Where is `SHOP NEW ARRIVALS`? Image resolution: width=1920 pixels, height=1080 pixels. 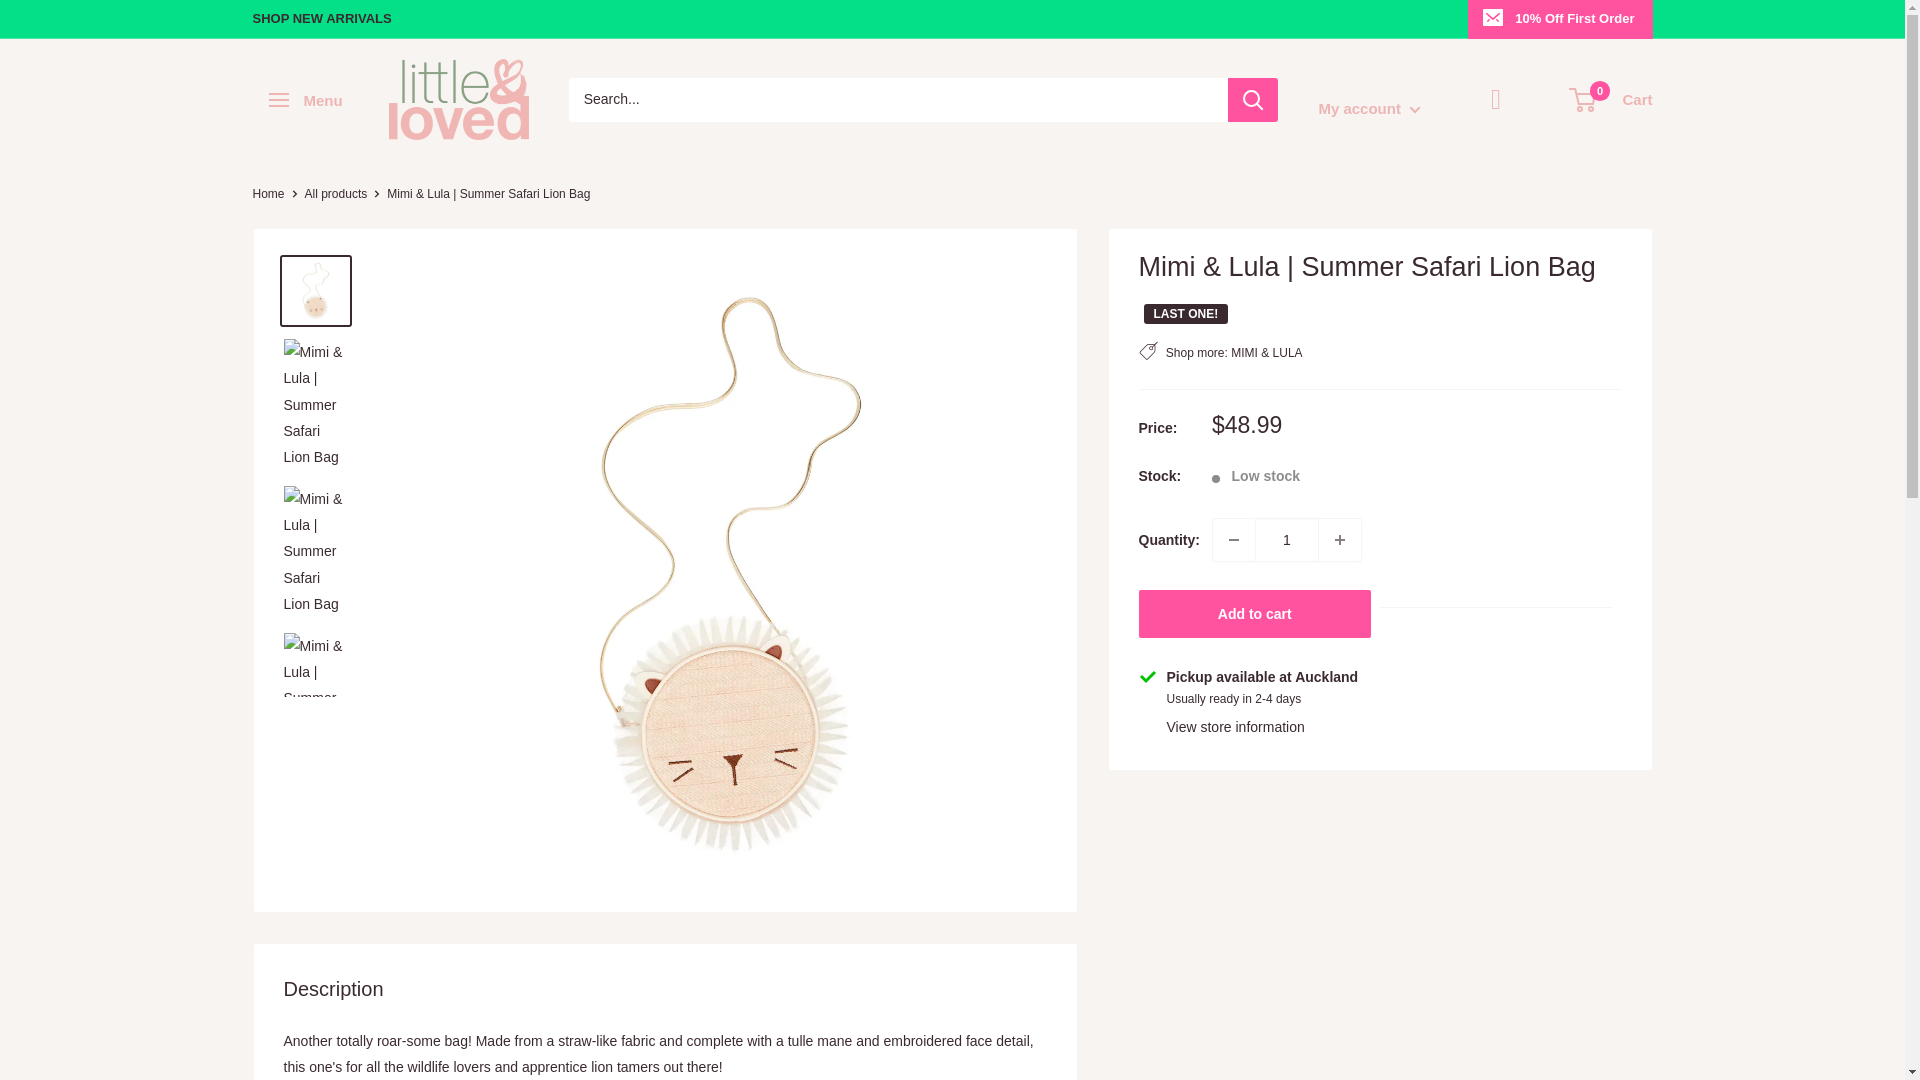
SHOP NEW ARRIVALS is located at coordinates (321, 18).